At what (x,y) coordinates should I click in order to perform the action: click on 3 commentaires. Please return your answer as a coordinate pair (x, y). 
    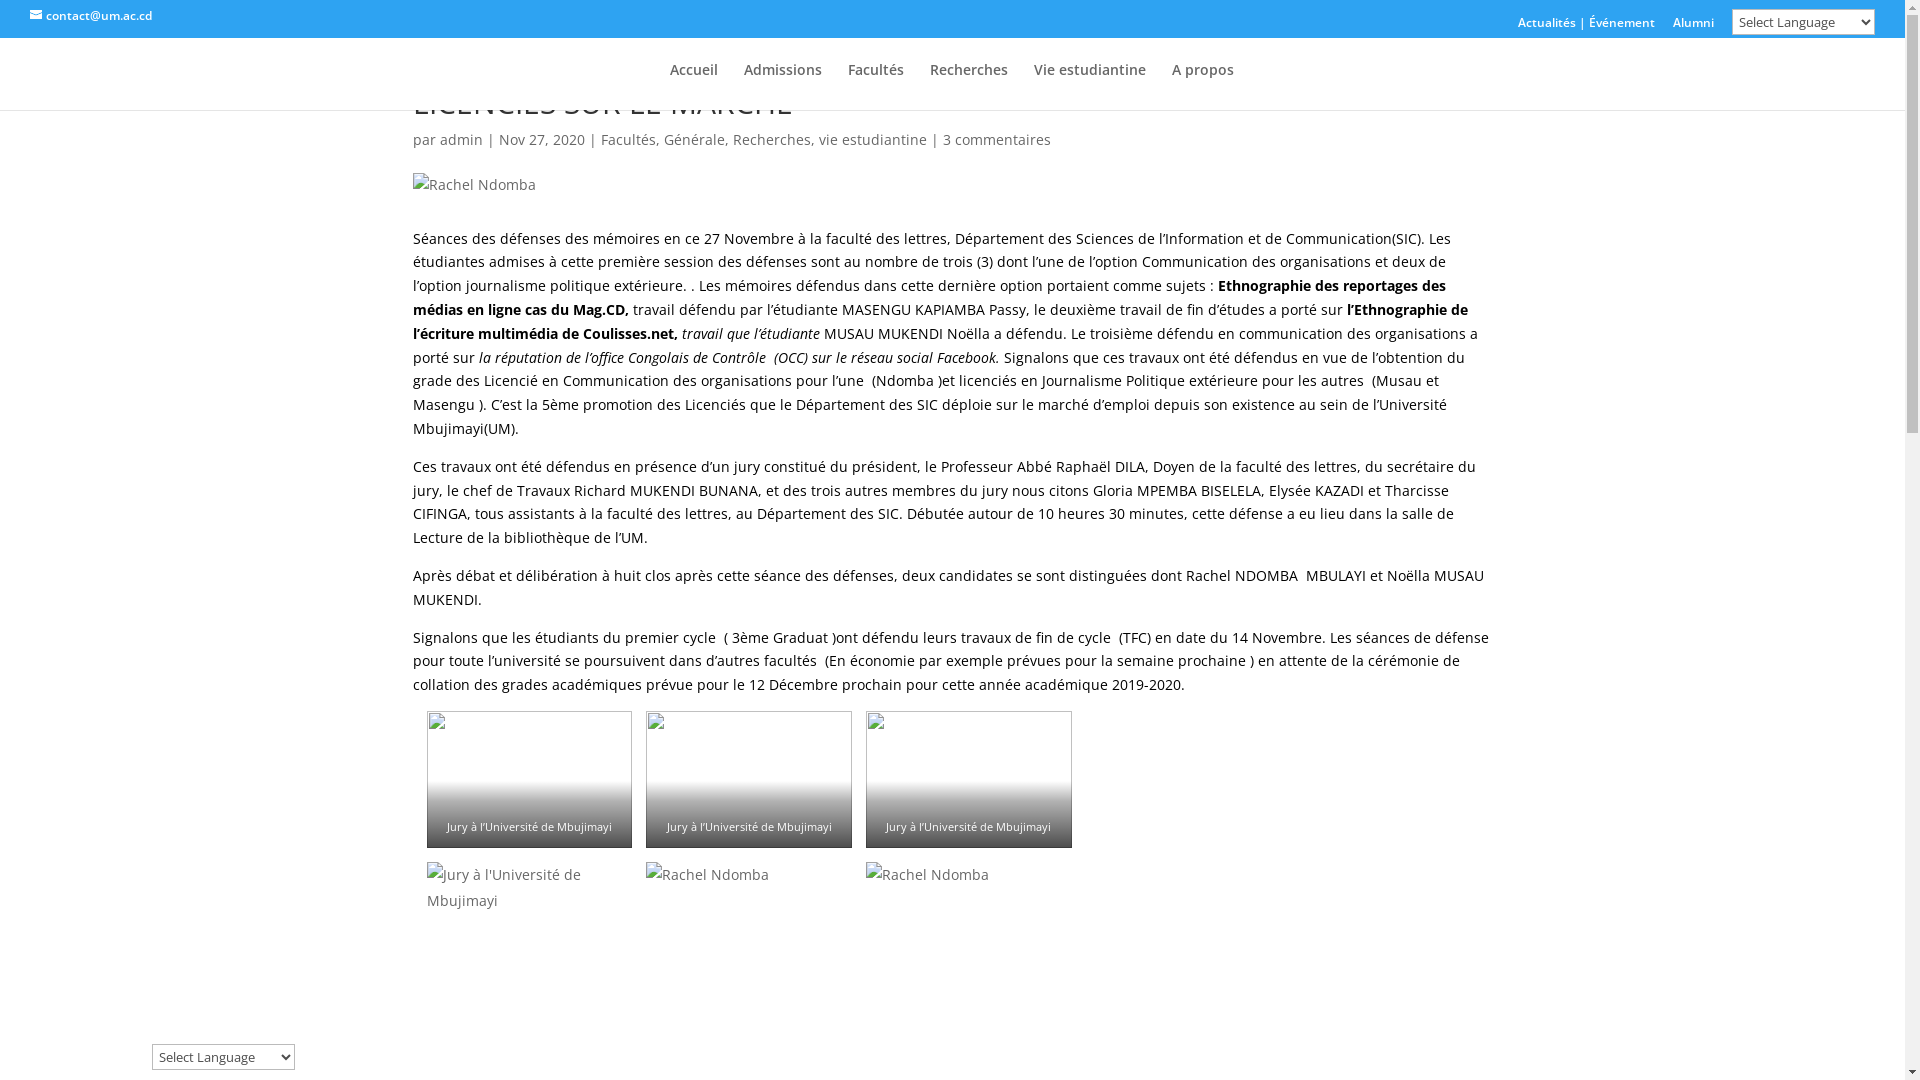
    Looking at the image, I should click on (996, 140).